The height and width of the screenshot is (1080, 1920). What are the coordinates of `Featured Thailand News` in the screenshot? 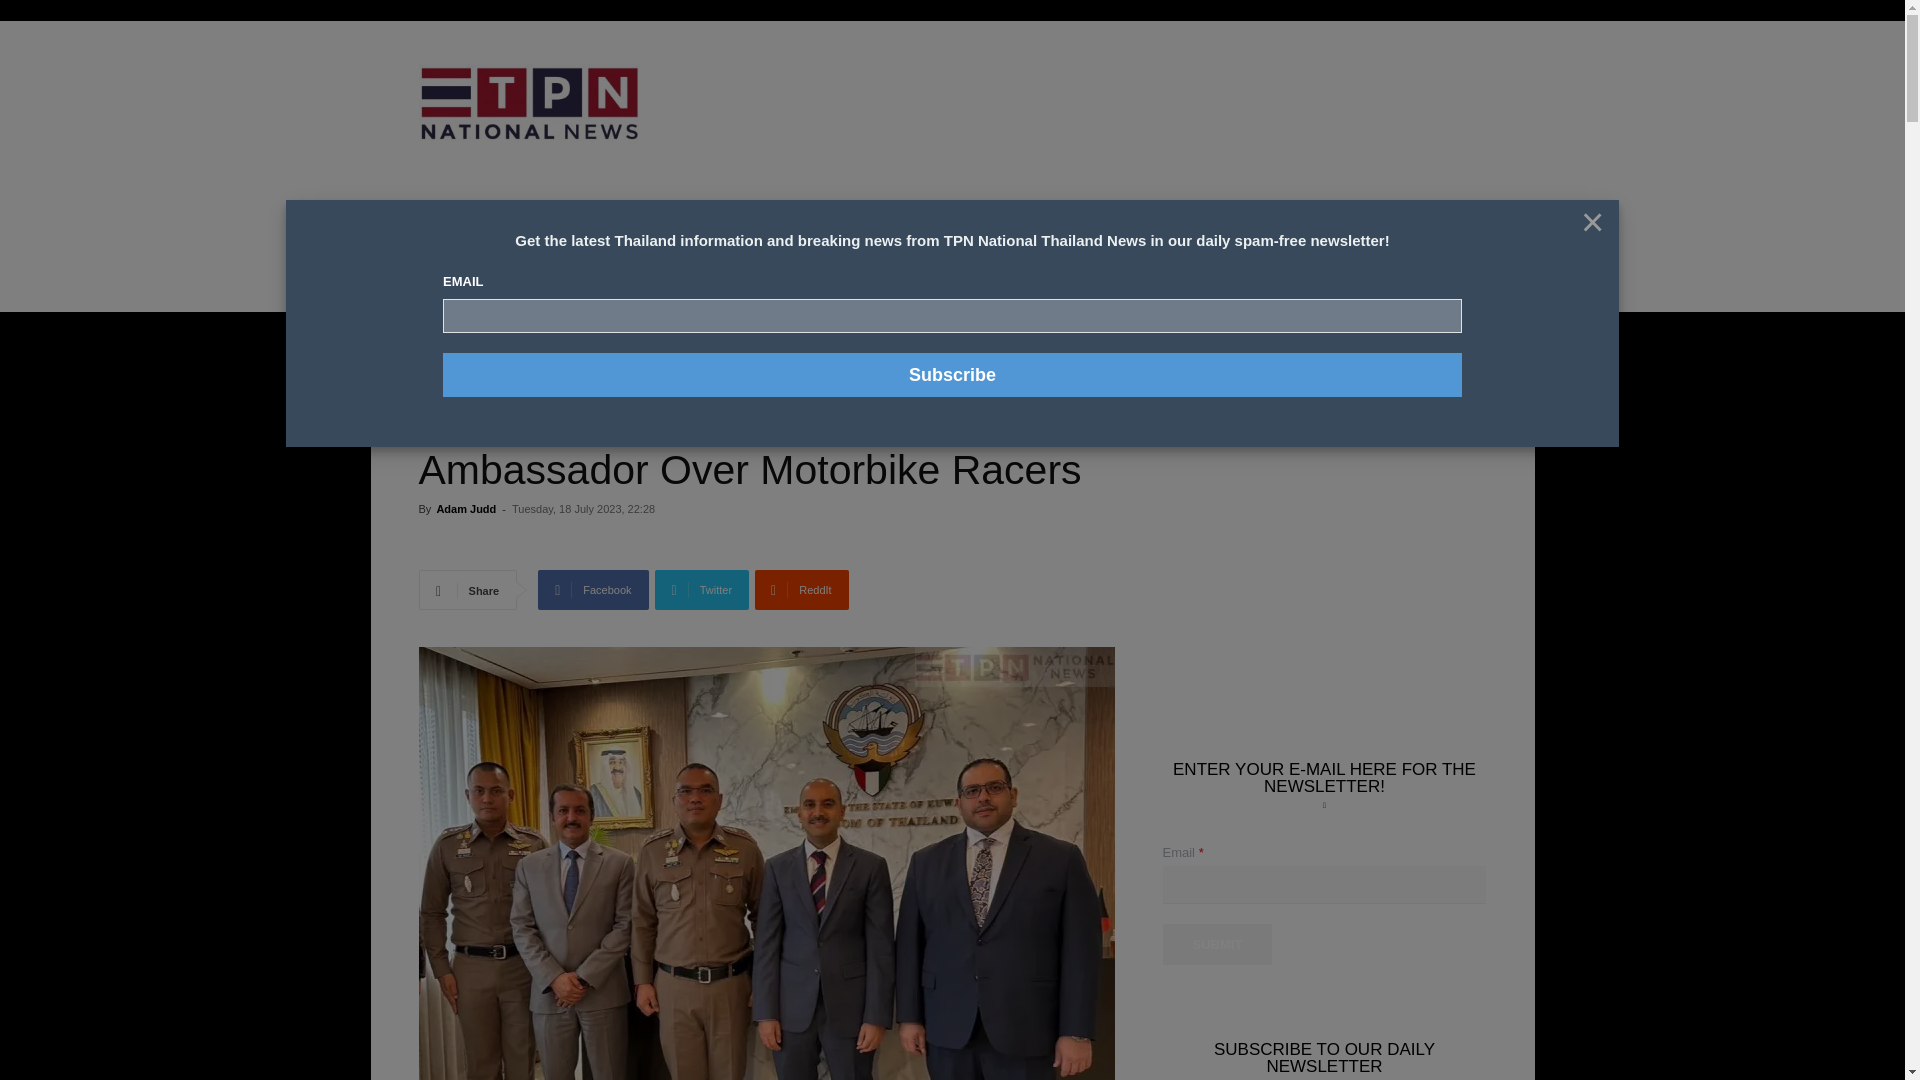 It's located at (535, 342).